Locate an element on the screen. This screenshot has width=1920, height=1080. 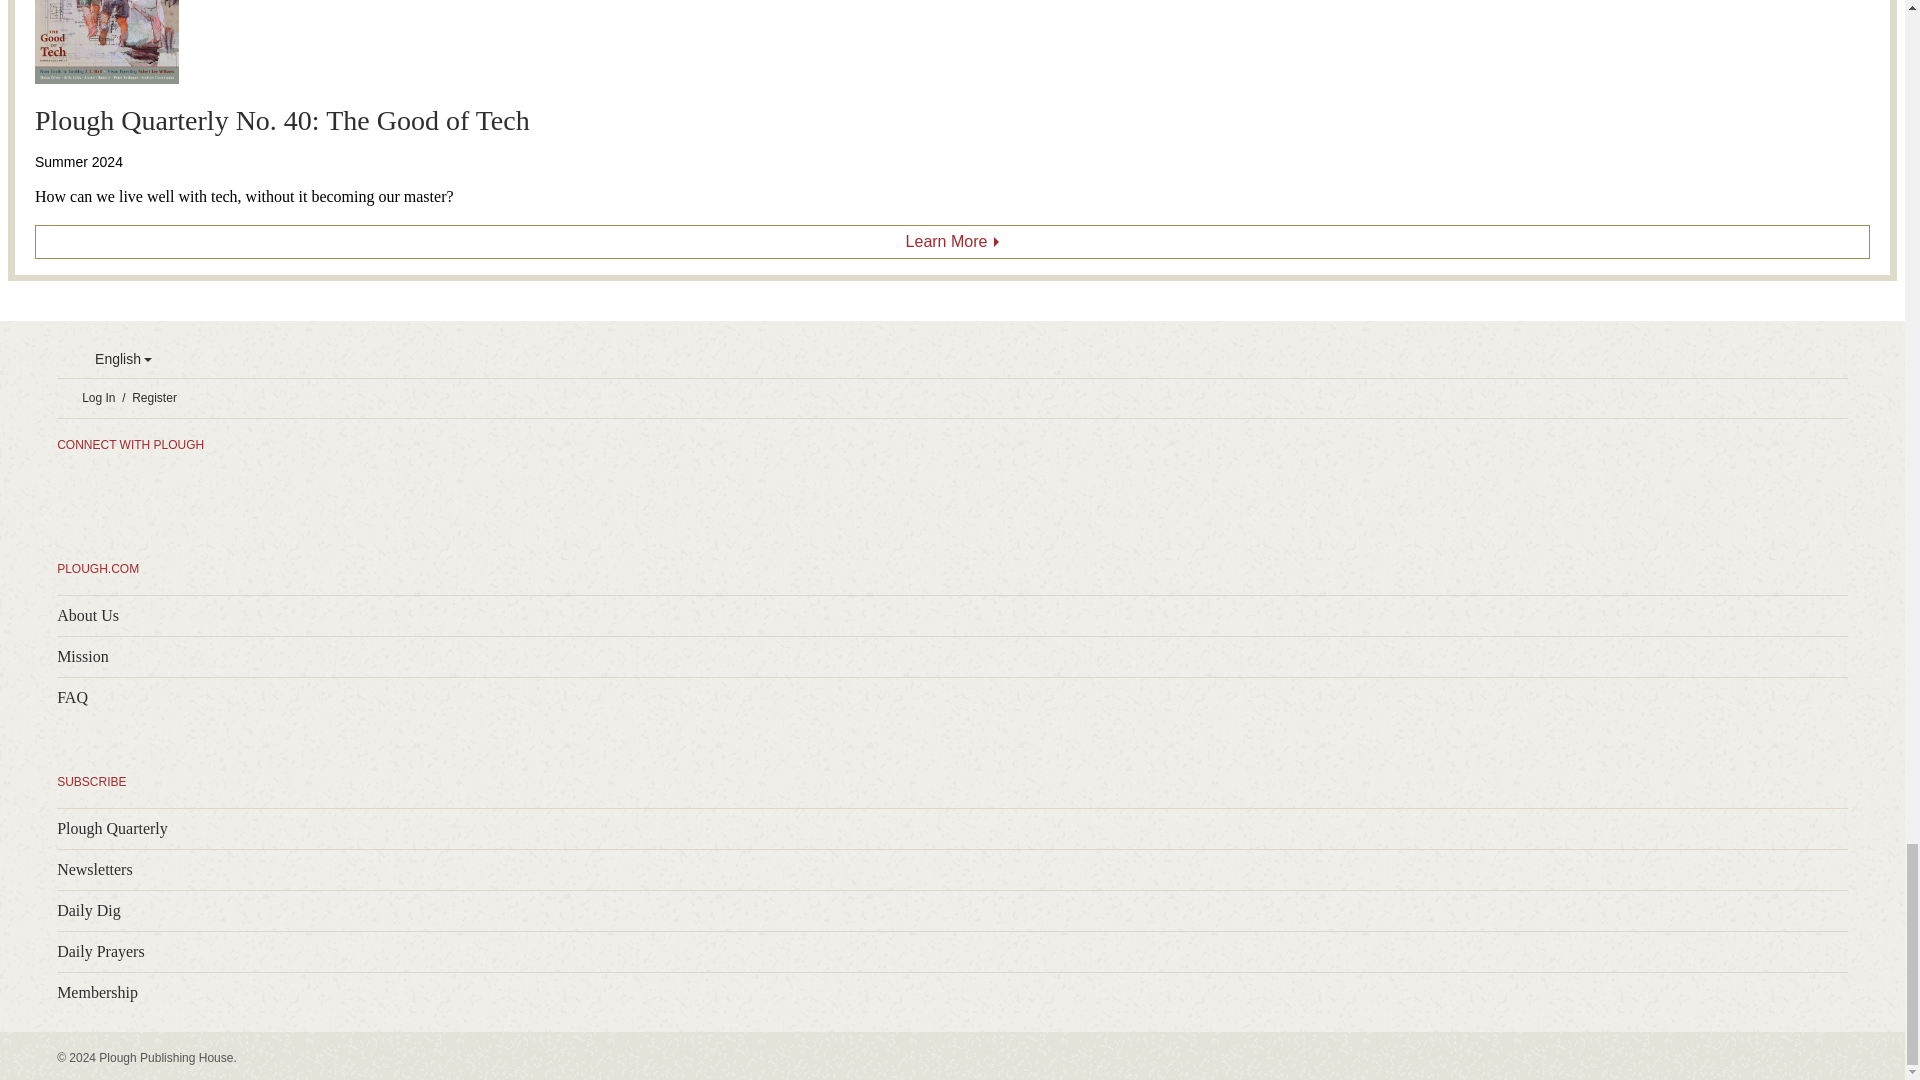
Follow Plough on Facebook is located at coordinates (154, 486).